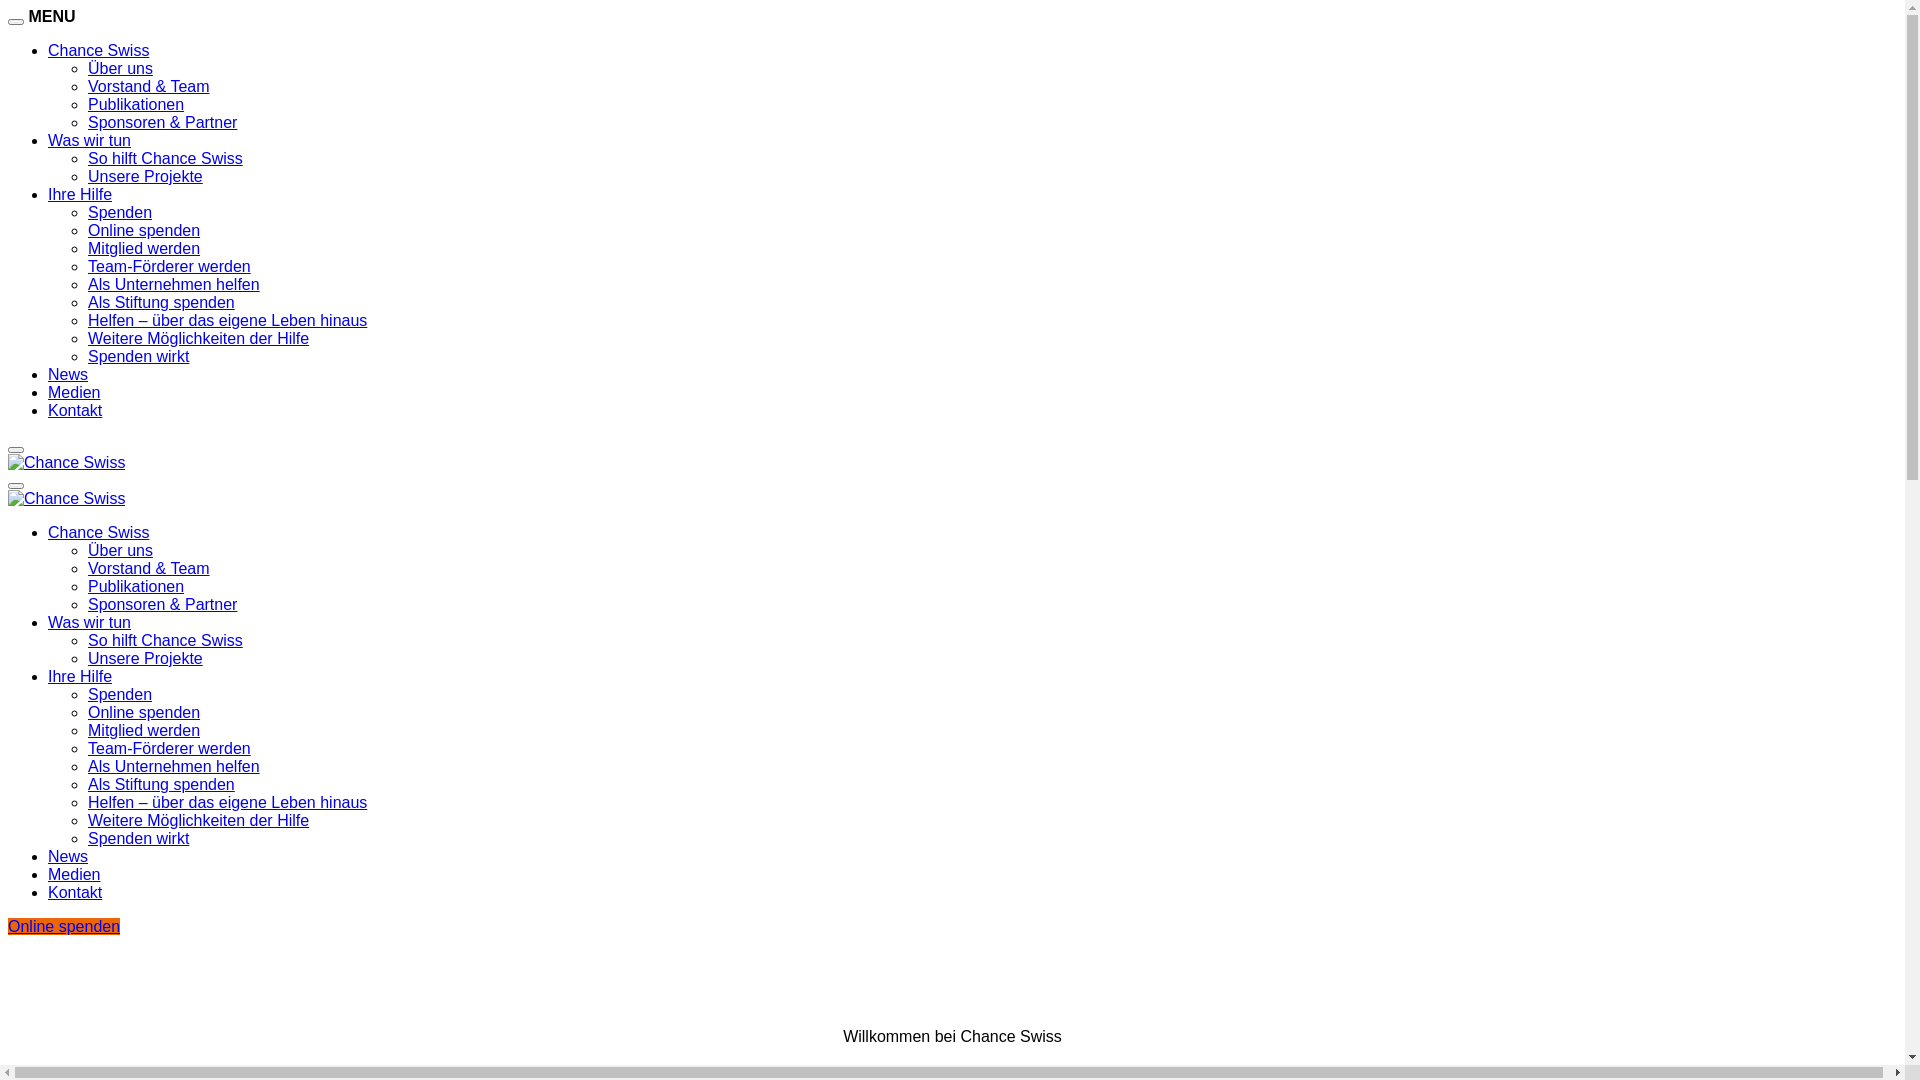 The image size is (1920, 1080). What do you see at coordinates (149, 86) in the screenshot?
I see `Vorstand & Team` at bounding box center [149, 86].